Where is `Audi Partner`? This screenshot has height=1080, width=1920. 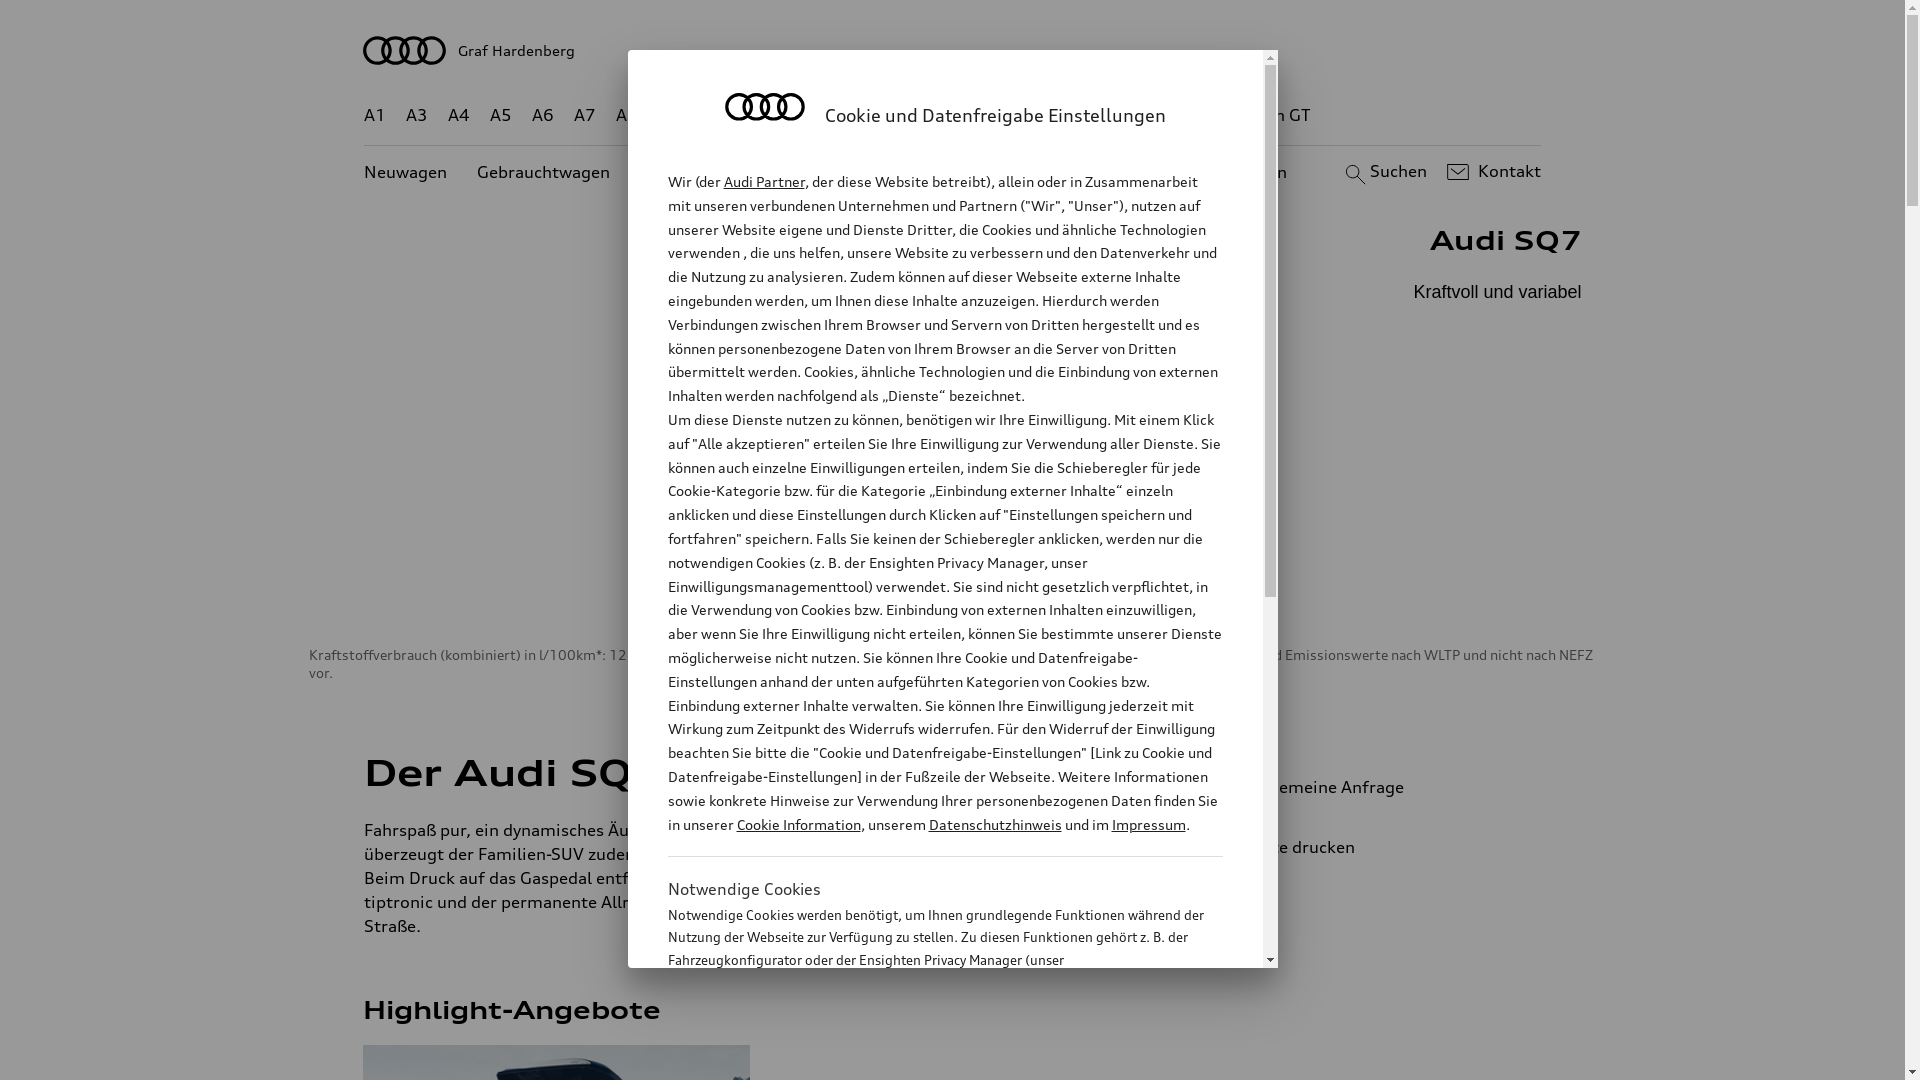 Audi Partner is located at coordinates (764, 182).